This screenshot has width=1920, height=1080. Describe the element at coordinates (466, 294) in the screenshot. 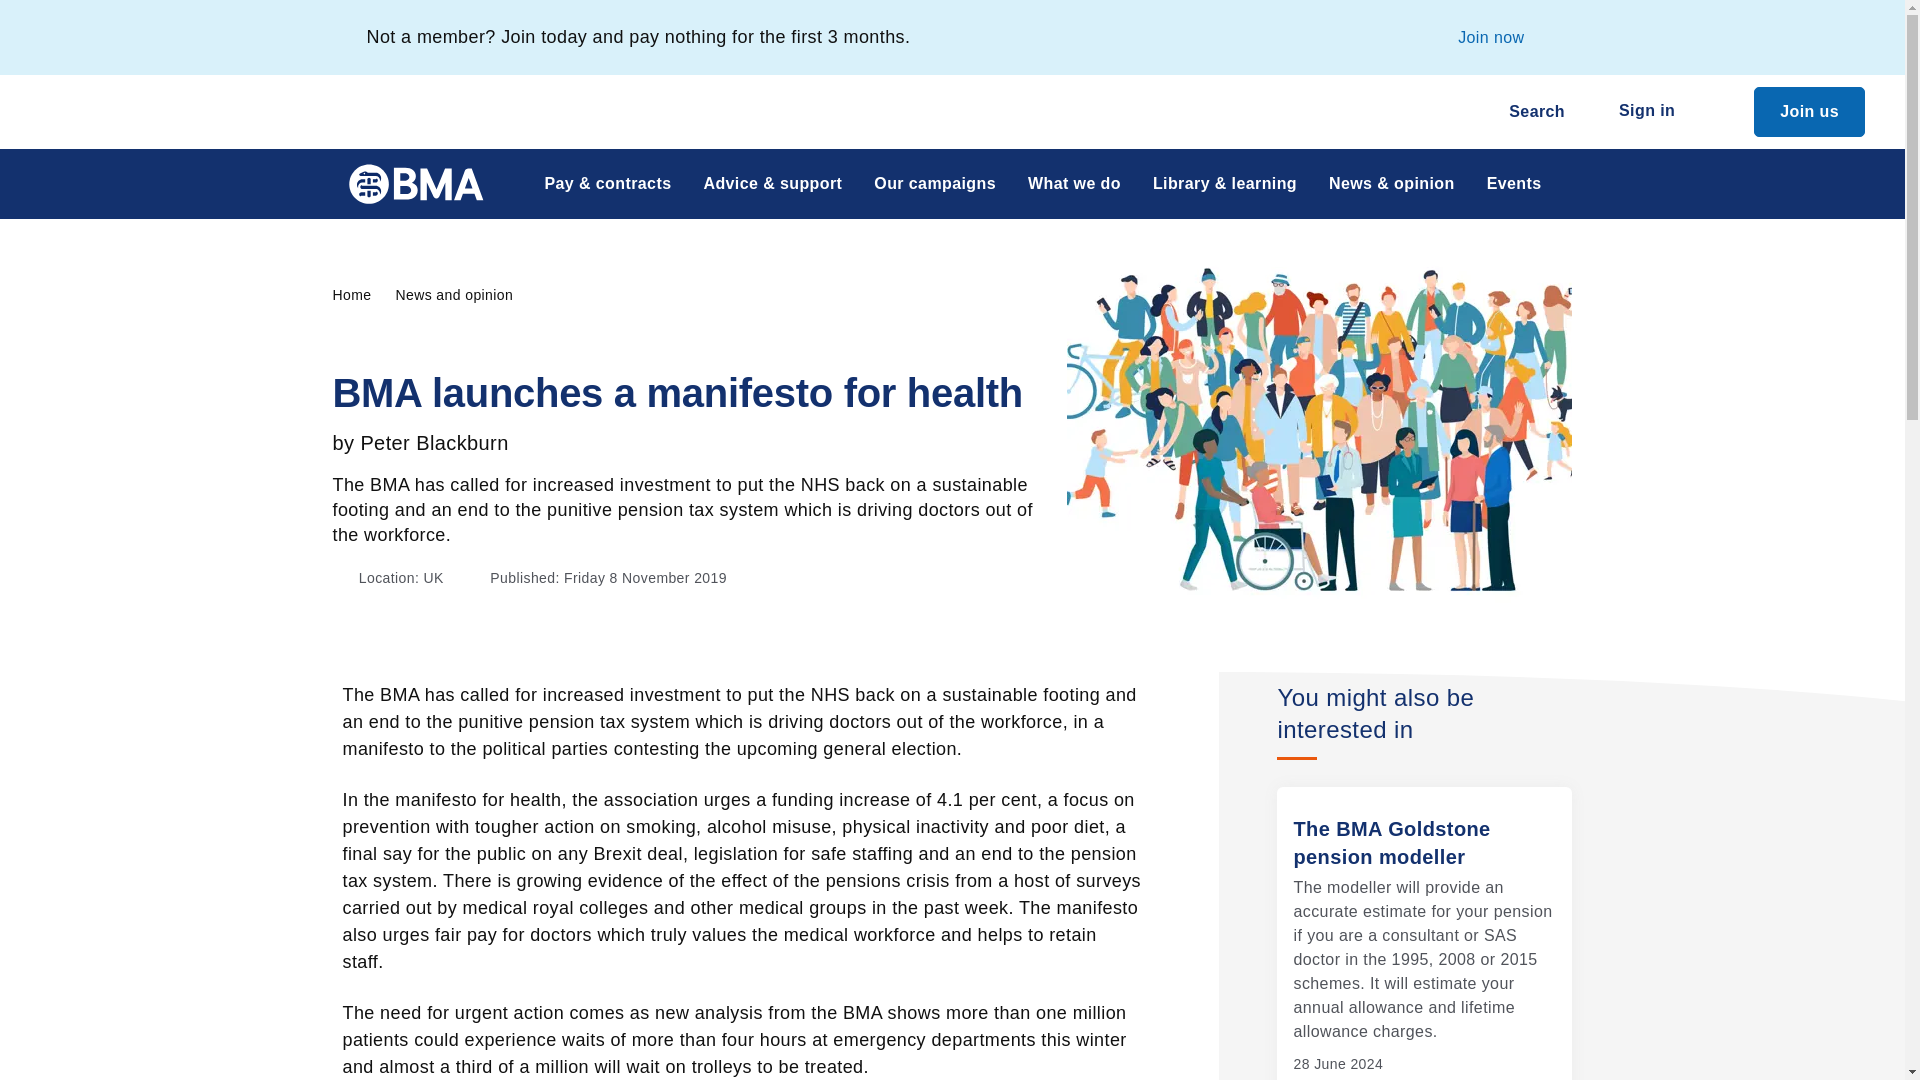

I see `News and opinion` at that location.